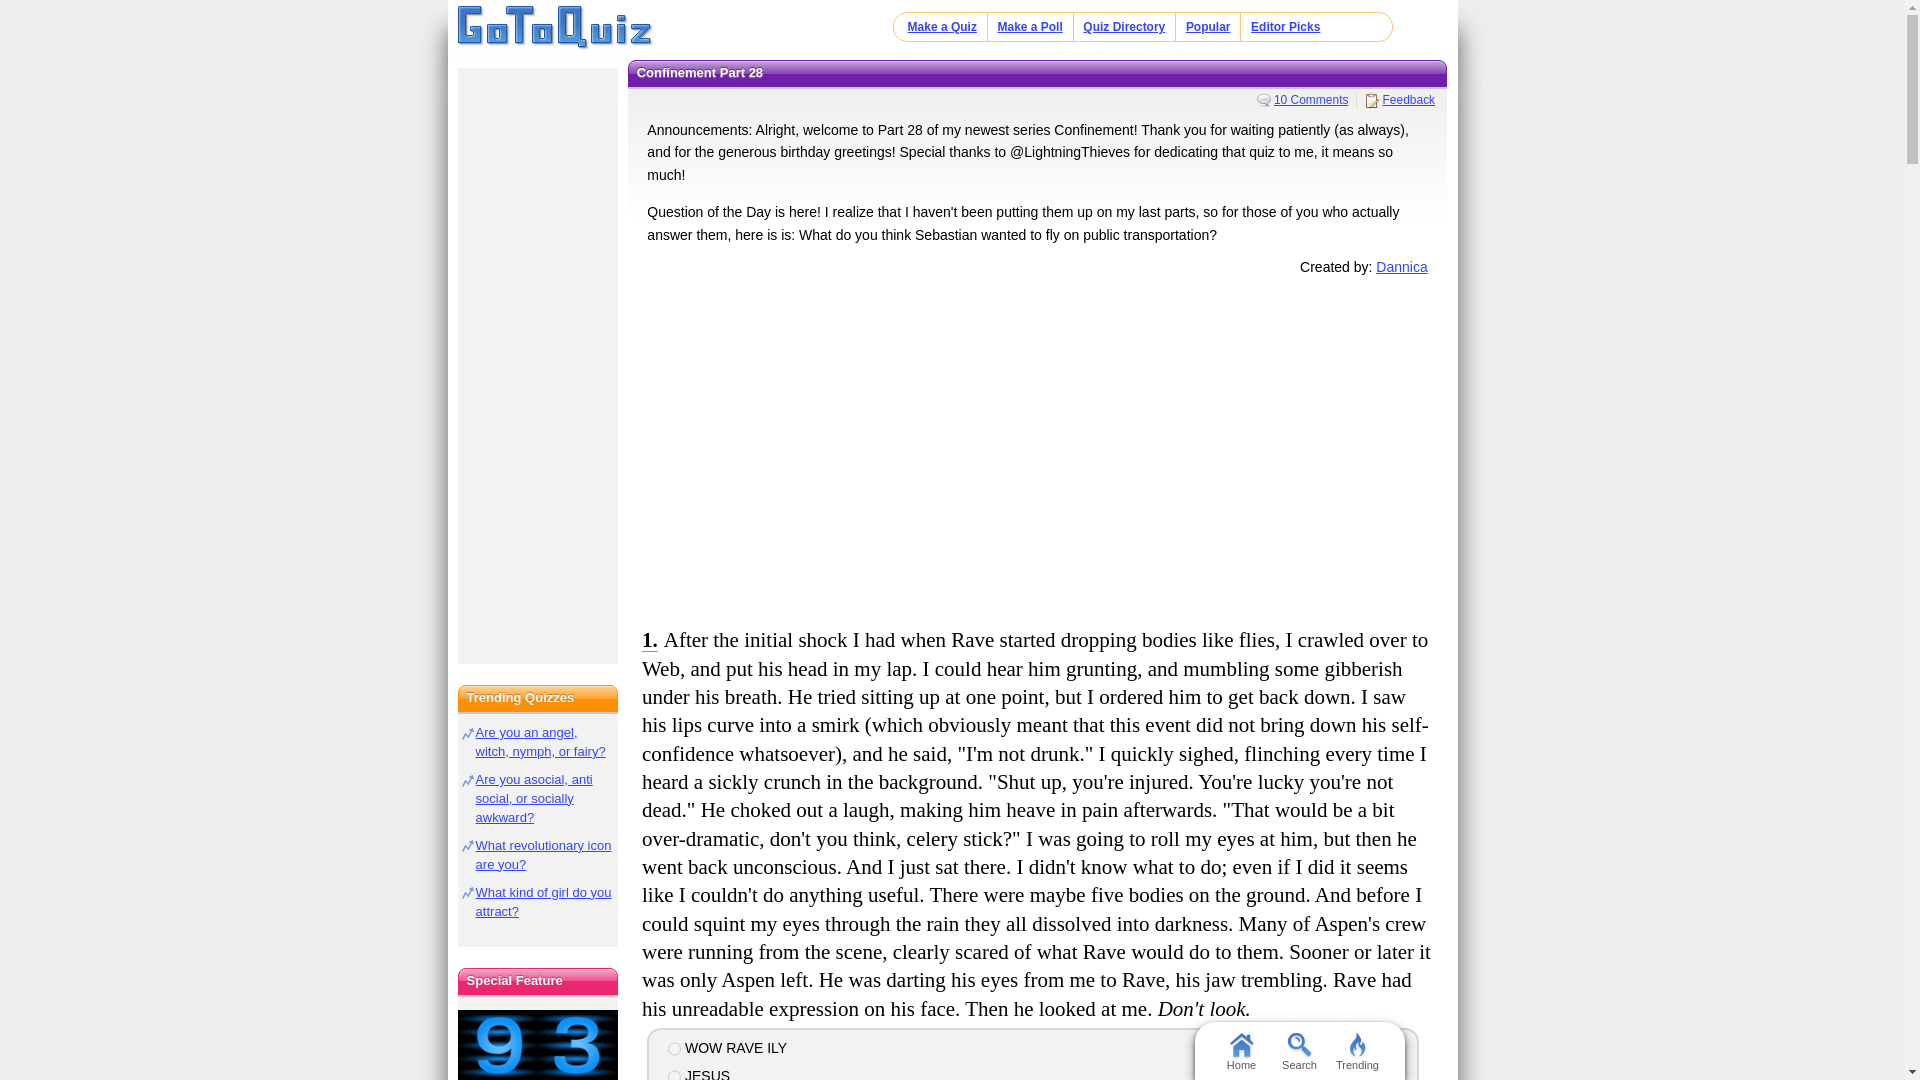  Describe the element at coordinates (1303, 99) in the screenshot. I see `10 Comments` at that location.